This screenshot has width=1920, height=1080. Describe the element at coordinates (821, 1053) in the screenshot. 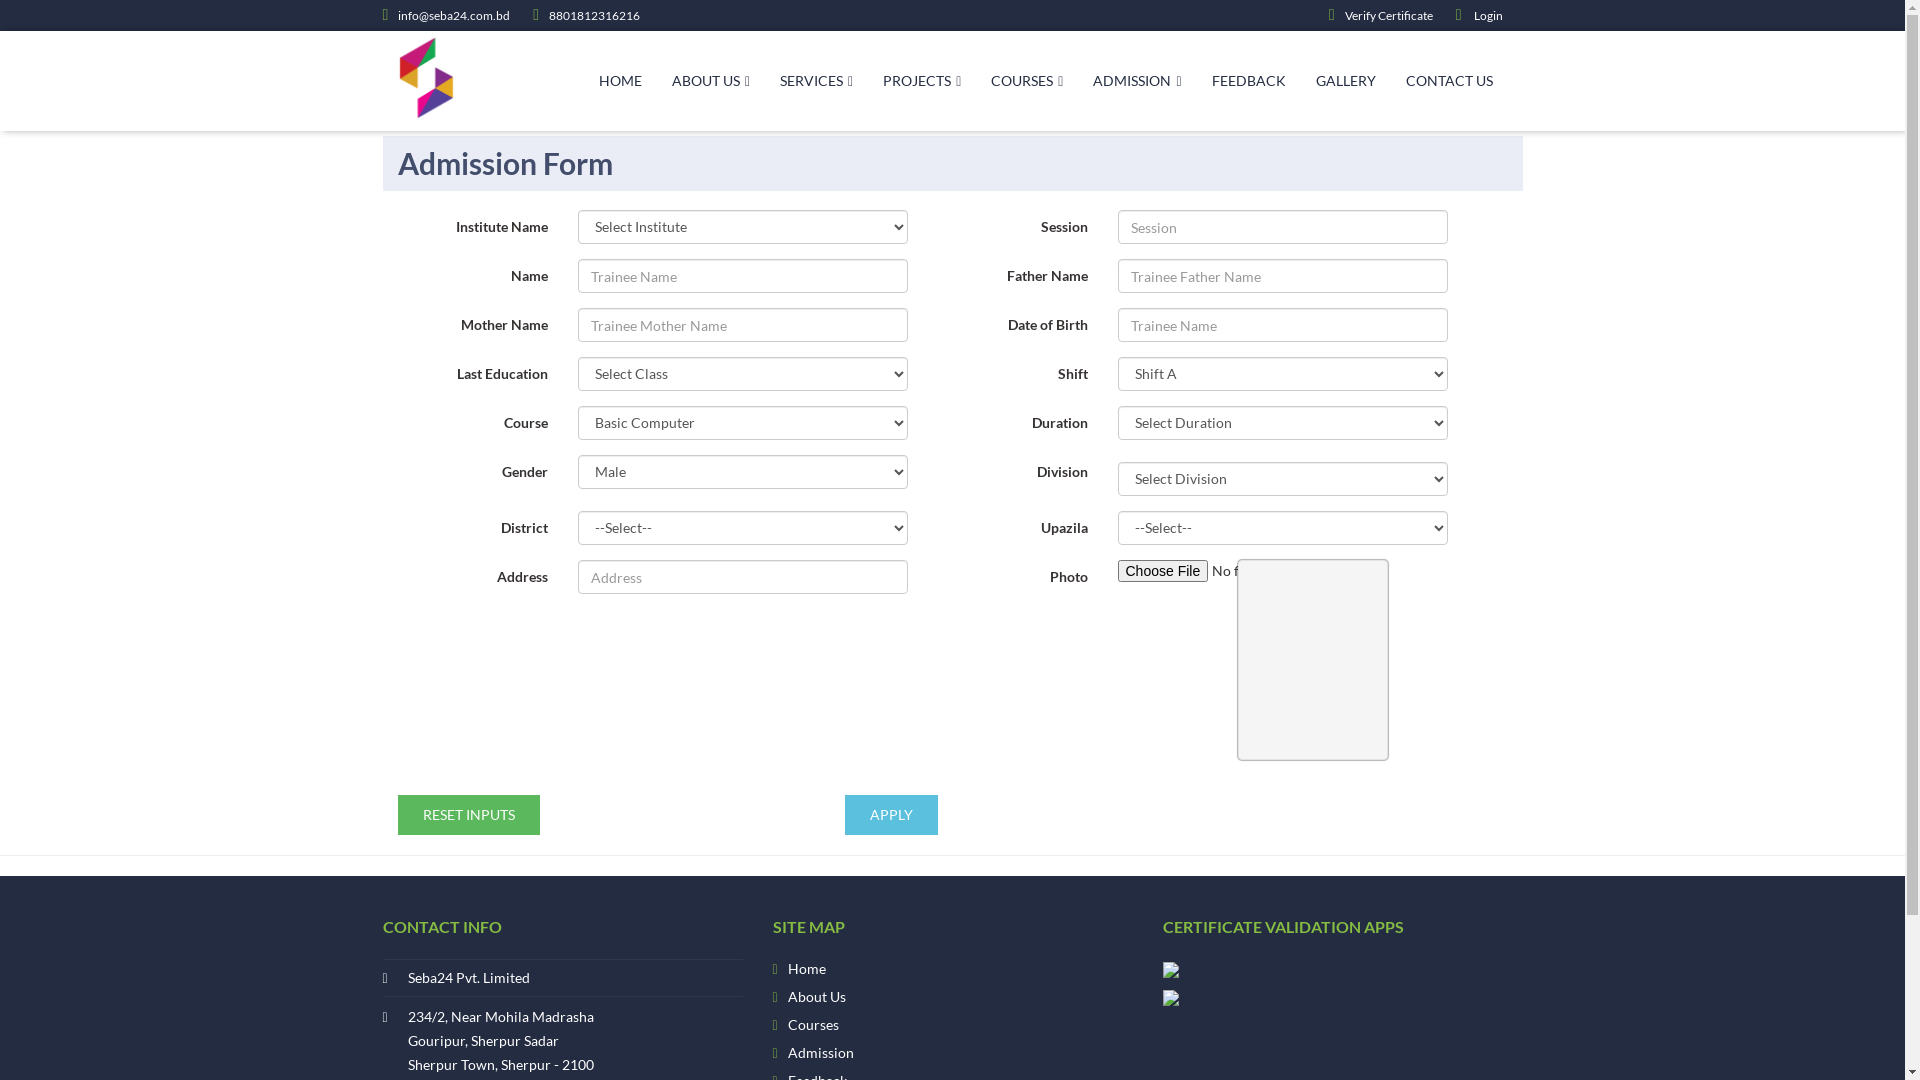

I see `Admission` at that location.